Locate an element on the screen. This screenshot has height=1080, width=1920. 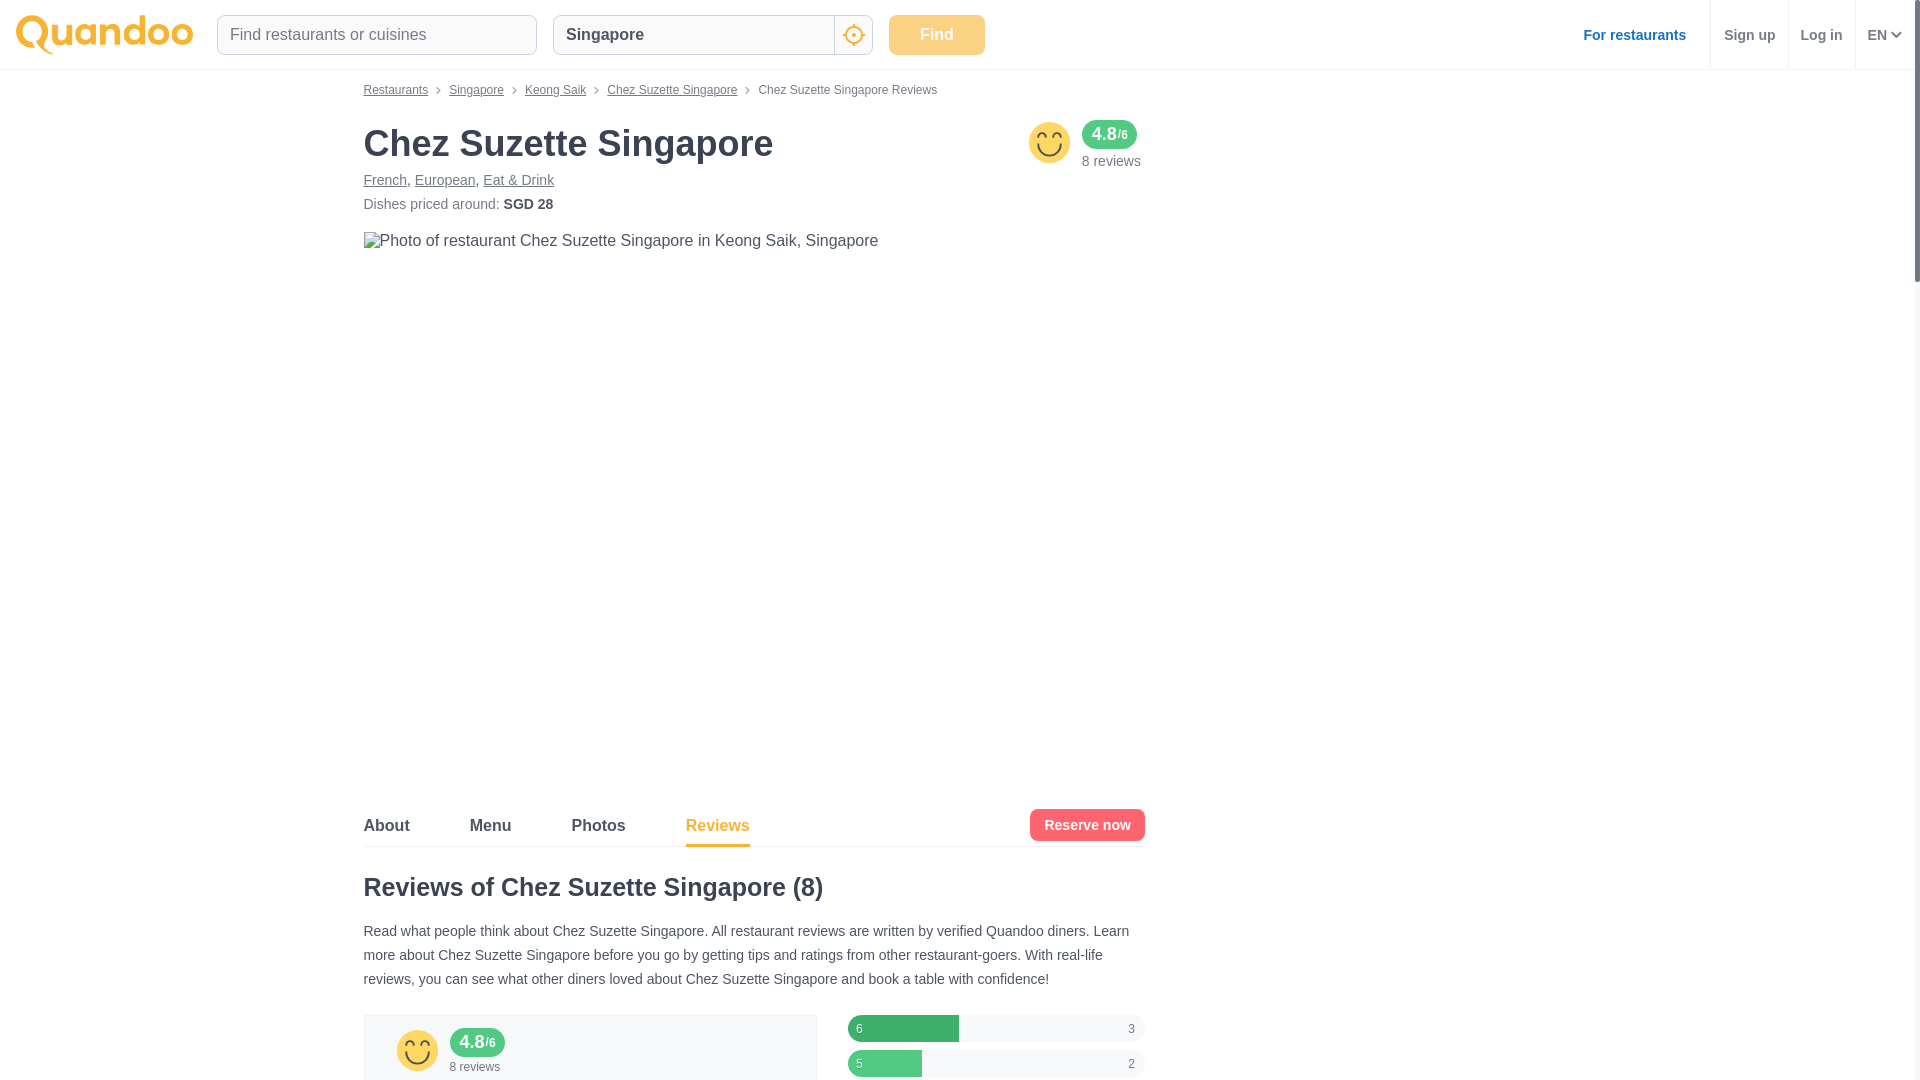
Log in is located at coordinates (1822, 34).